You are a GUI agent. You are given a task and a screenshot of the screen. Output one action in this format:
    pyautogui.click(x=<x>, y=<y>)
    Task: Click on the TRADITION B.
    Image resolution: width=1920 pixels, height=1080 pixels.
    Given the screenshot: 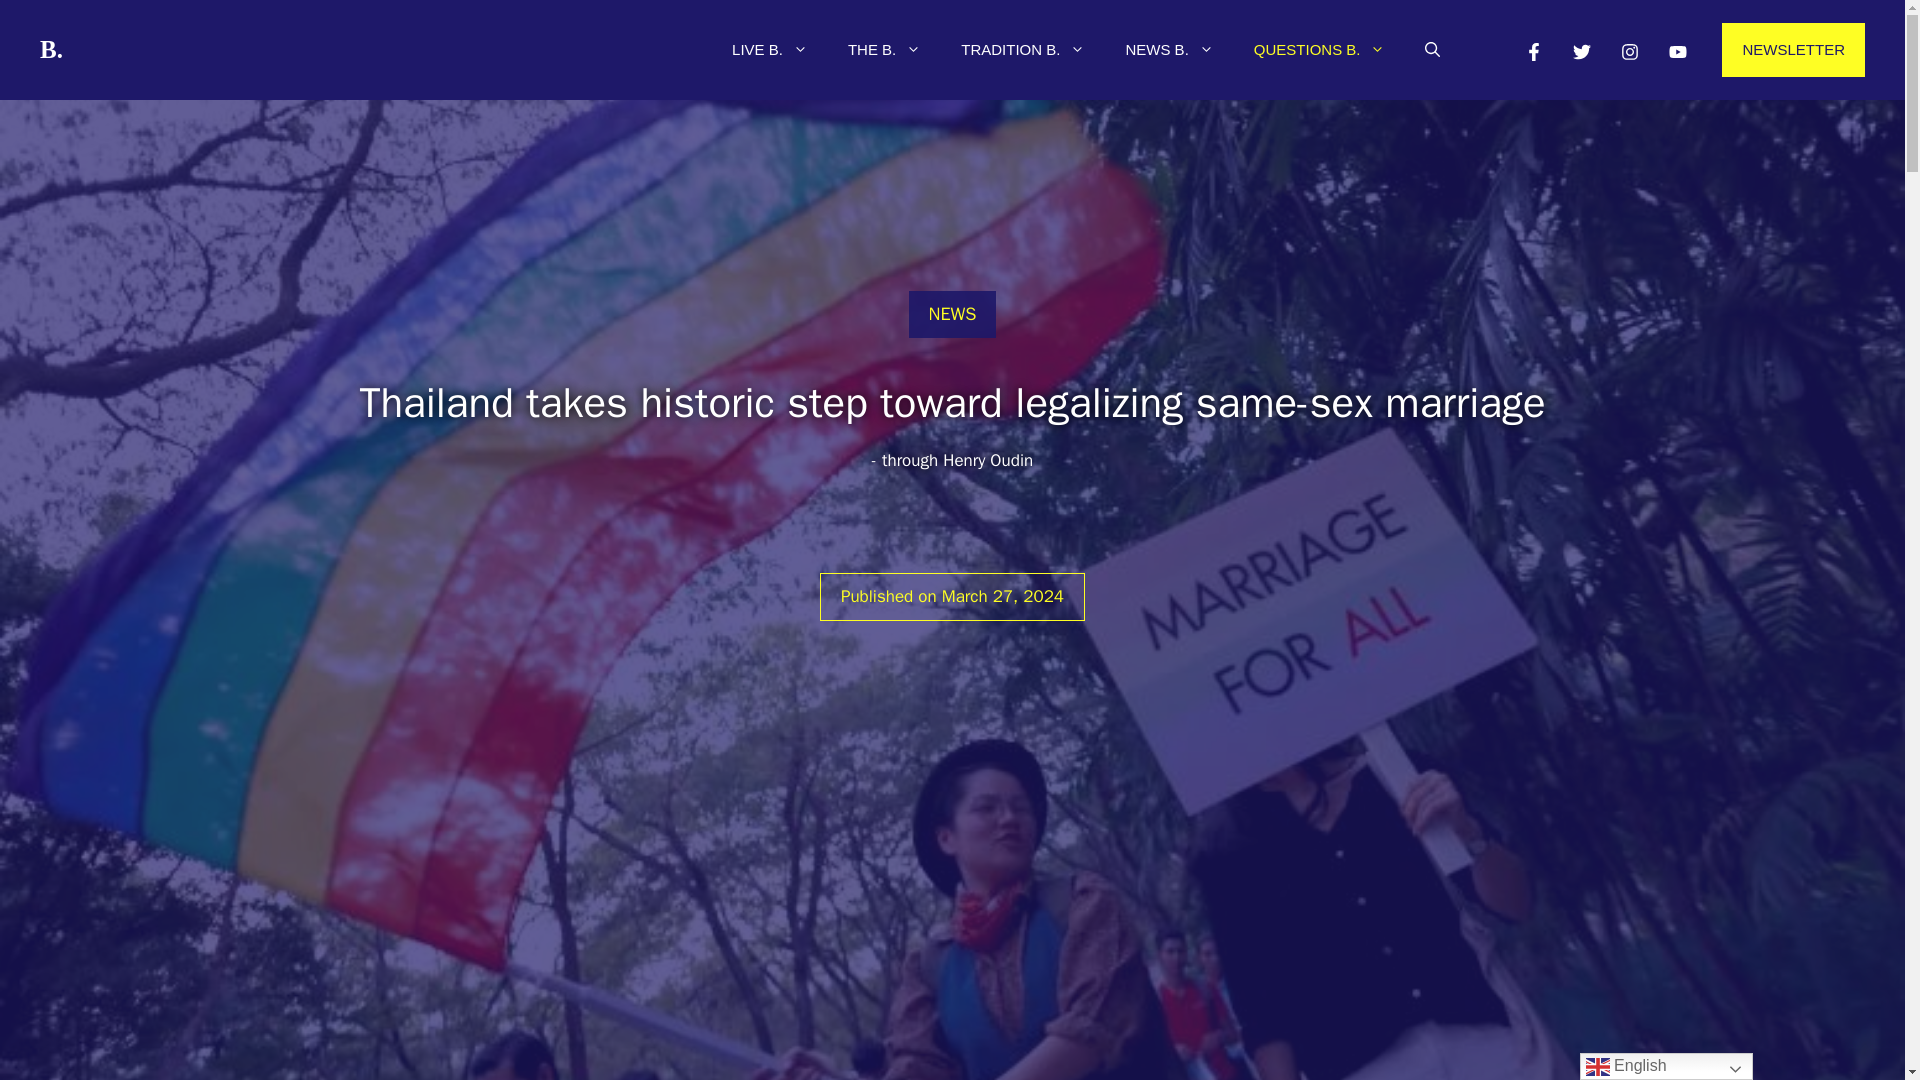 What is the action you would take?
    pyautogui.click(x=1022, y=50)
    